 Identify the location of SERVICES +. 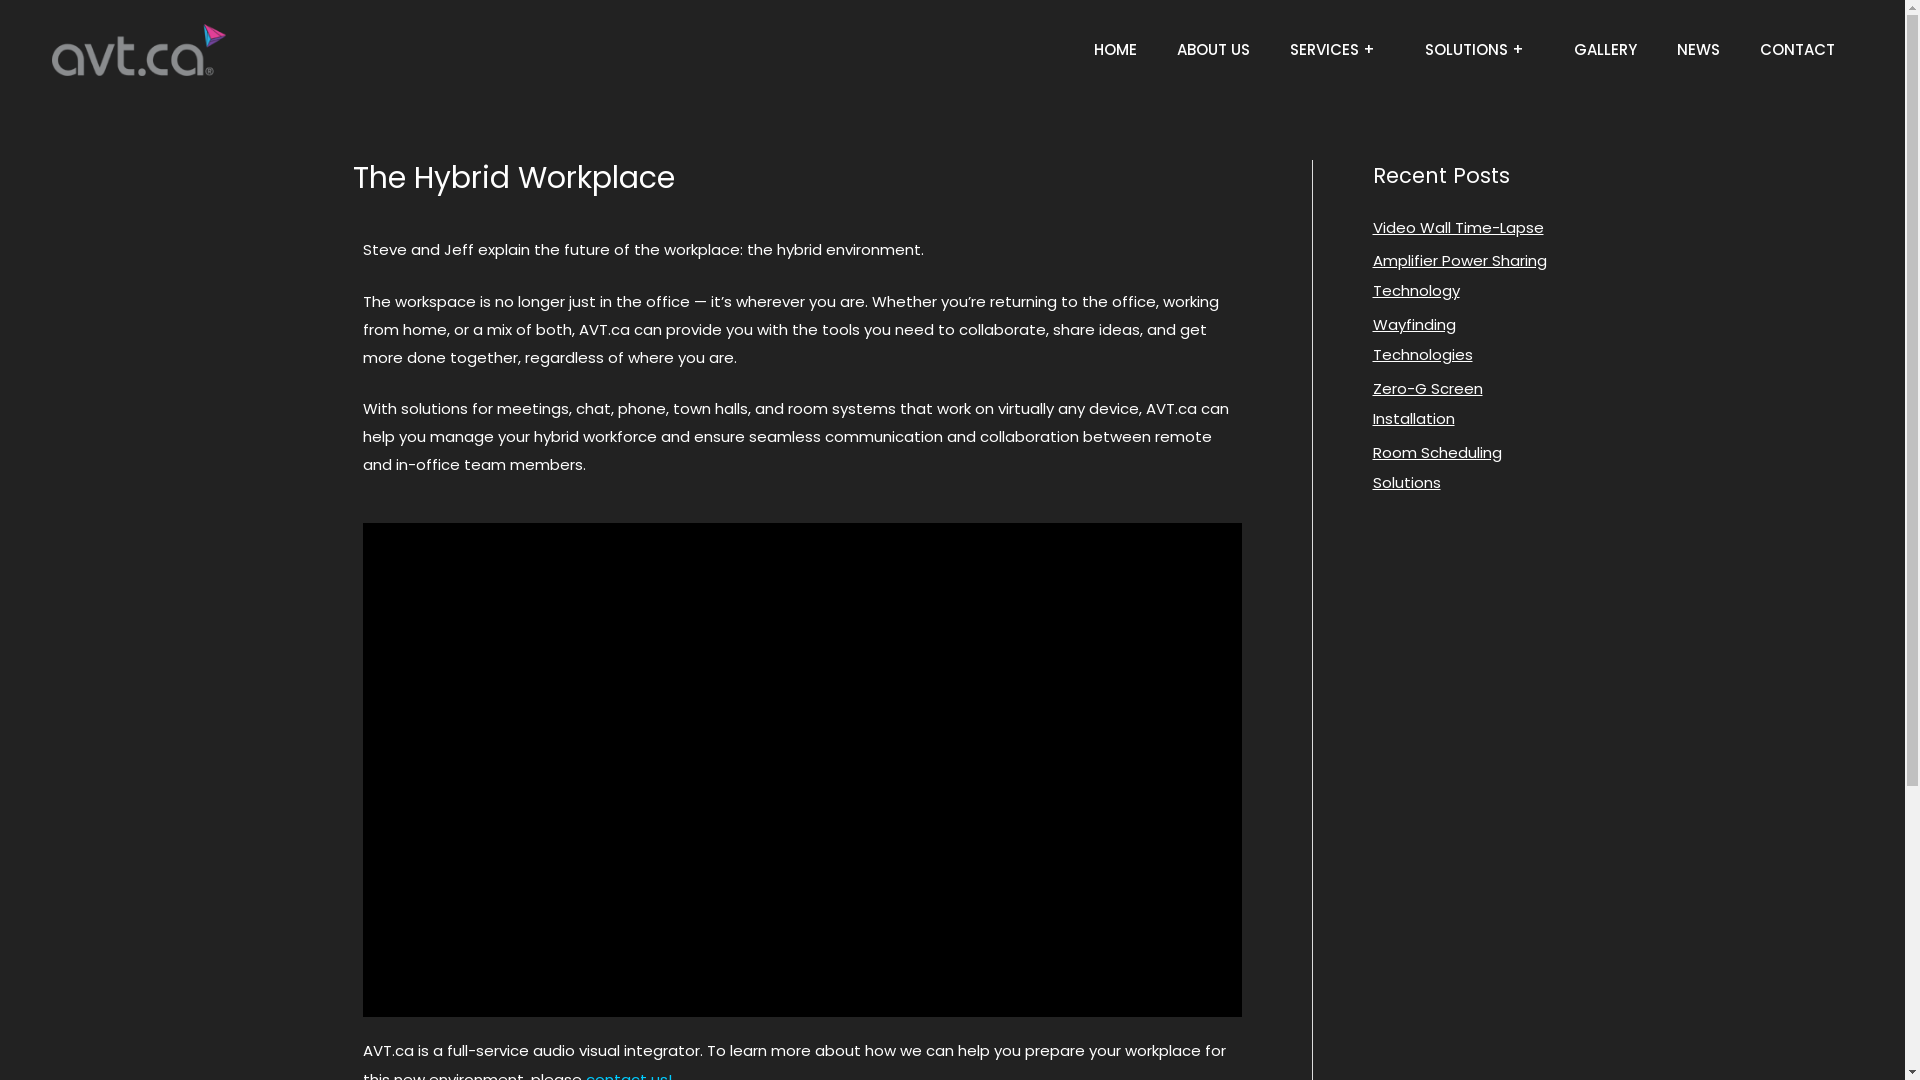
(1338, 50).